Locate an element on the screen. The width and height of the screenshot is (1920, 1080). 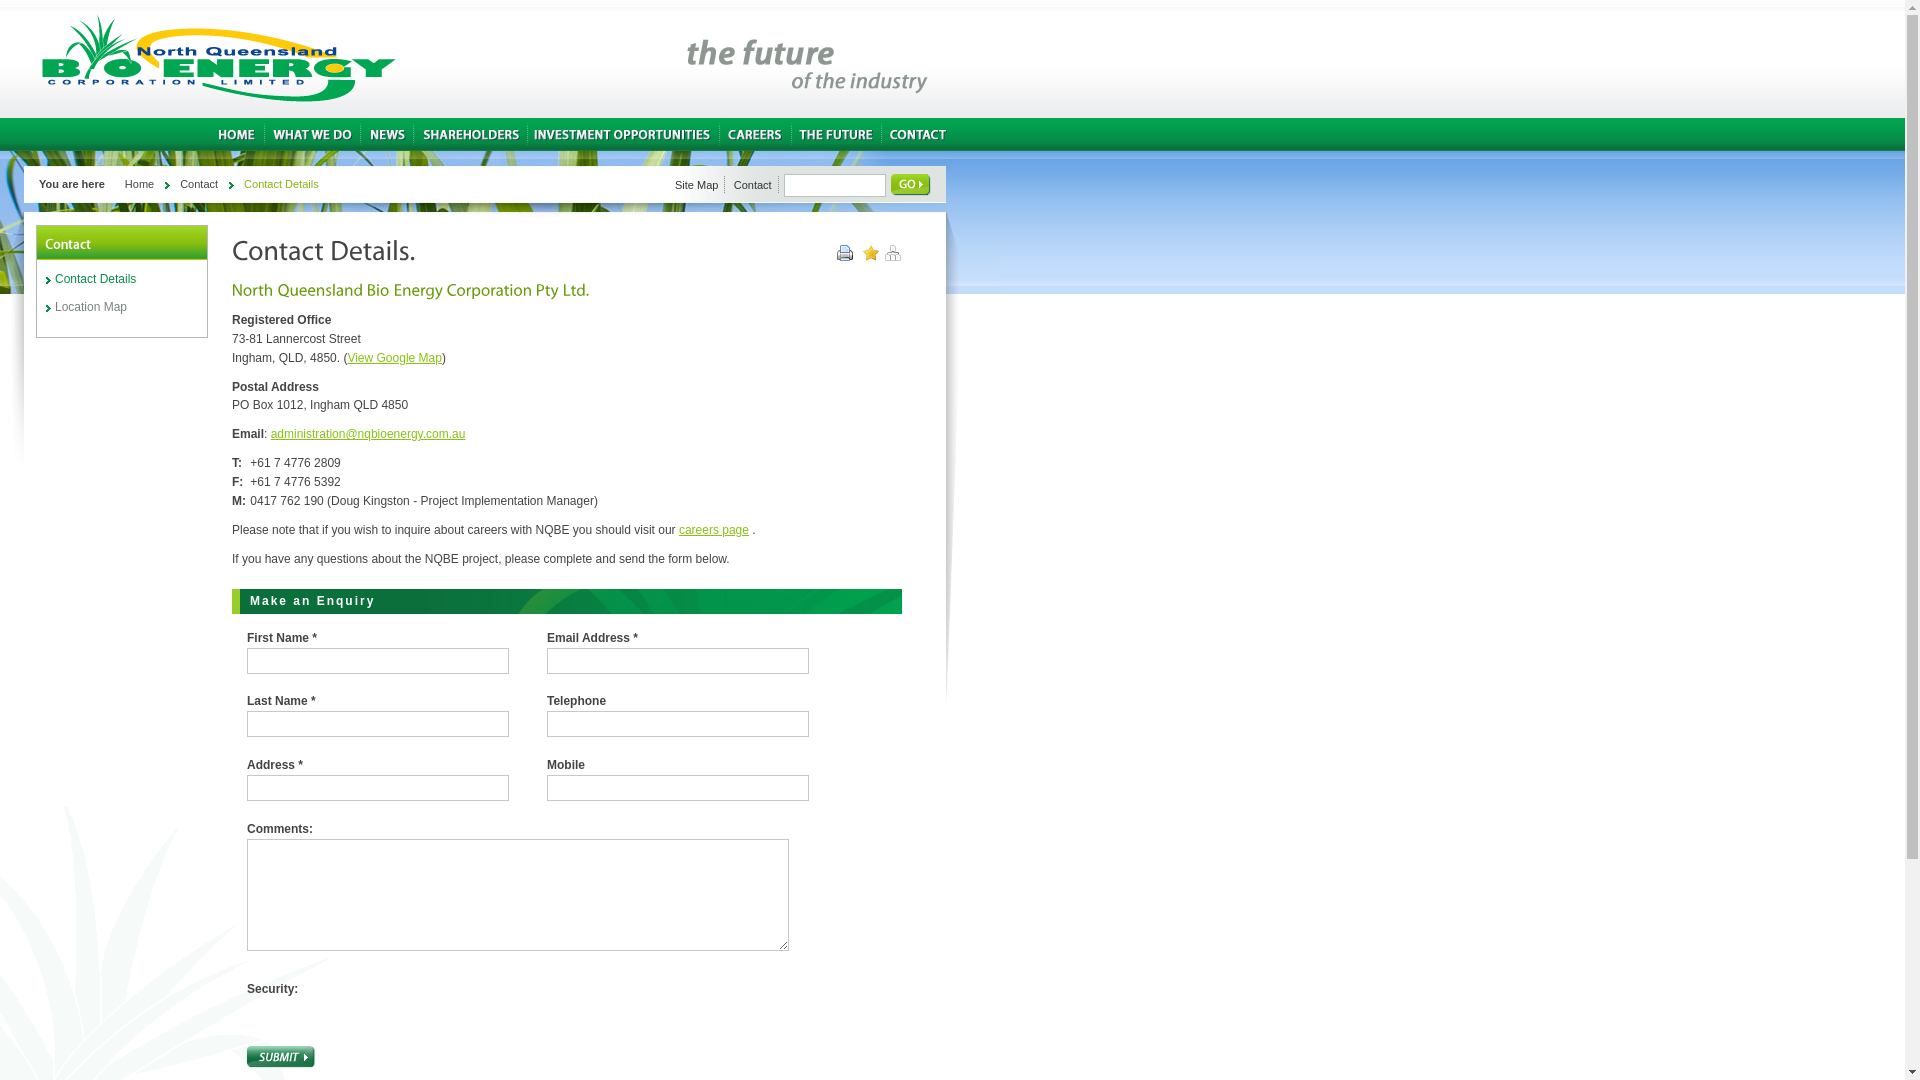
Home is located at coordinates (140, 184).